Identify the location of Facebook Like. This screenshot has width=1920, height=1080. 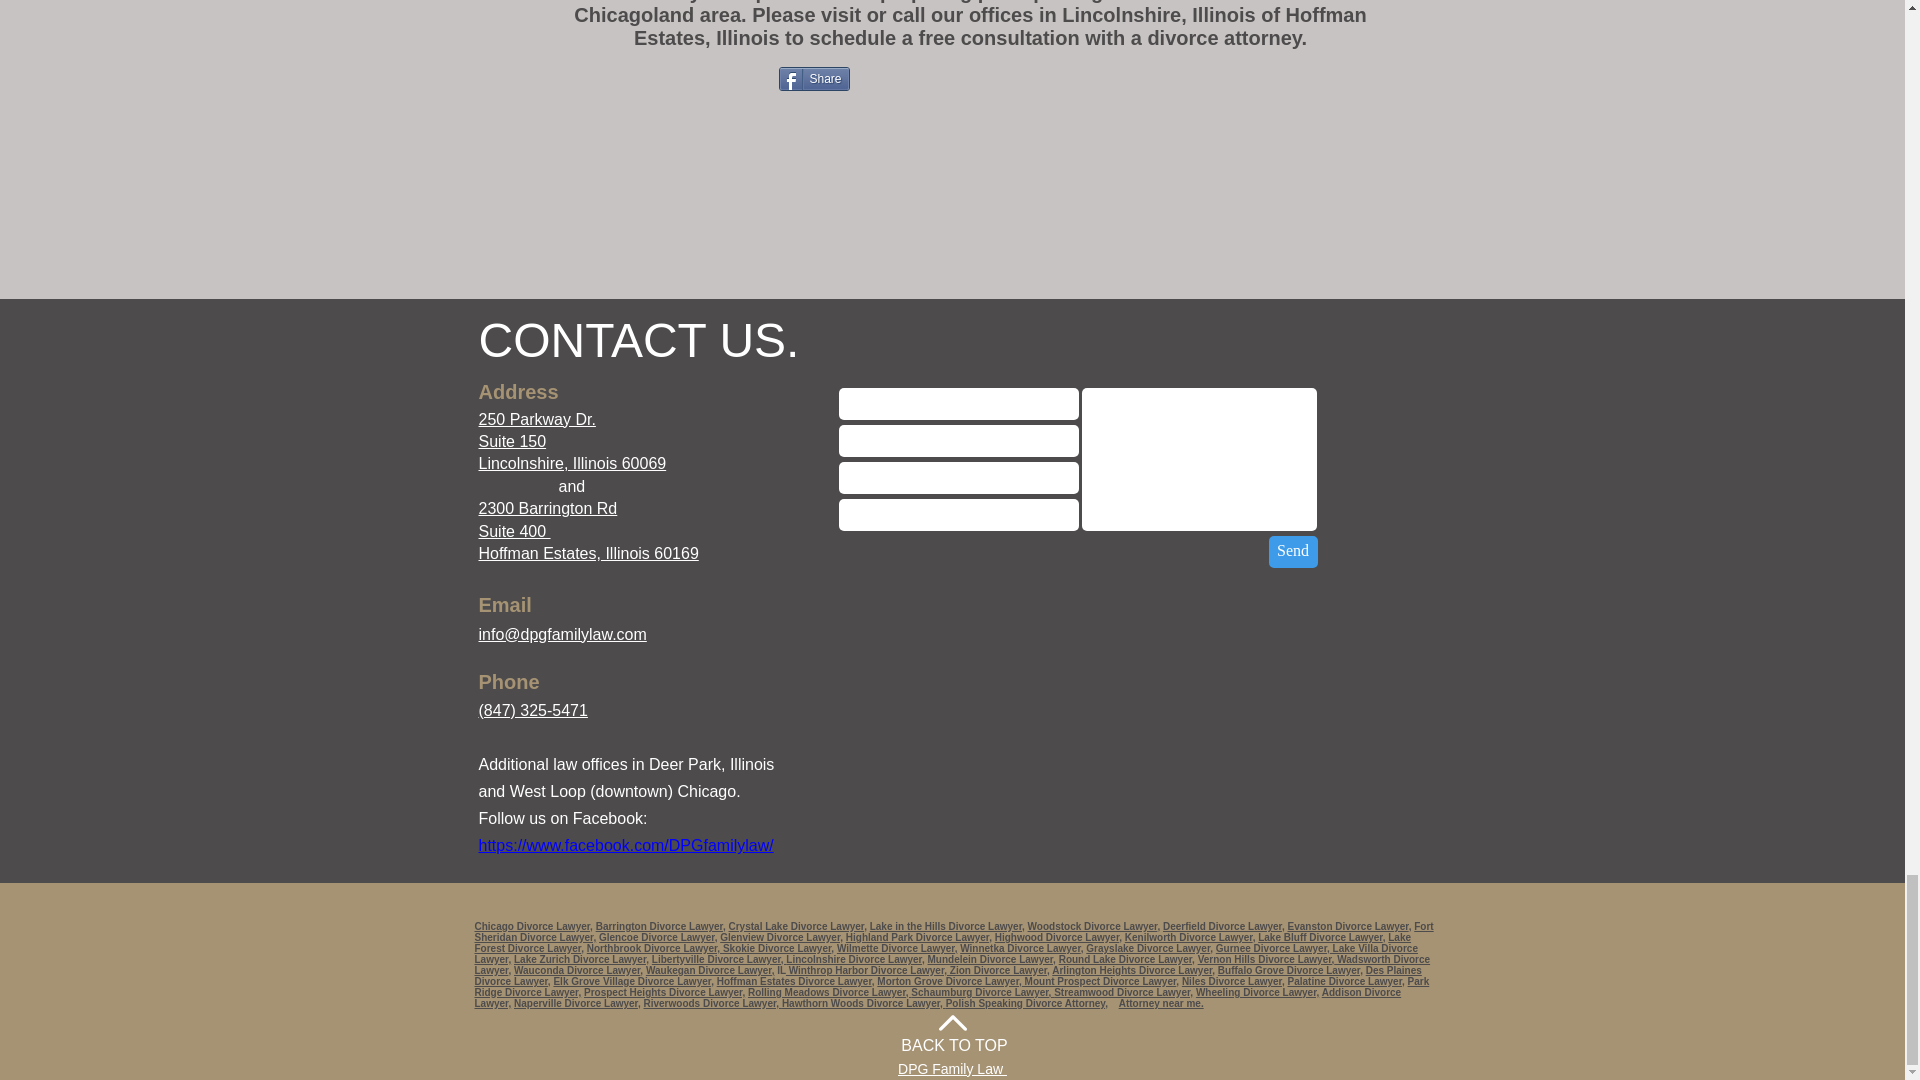
(722, 76).